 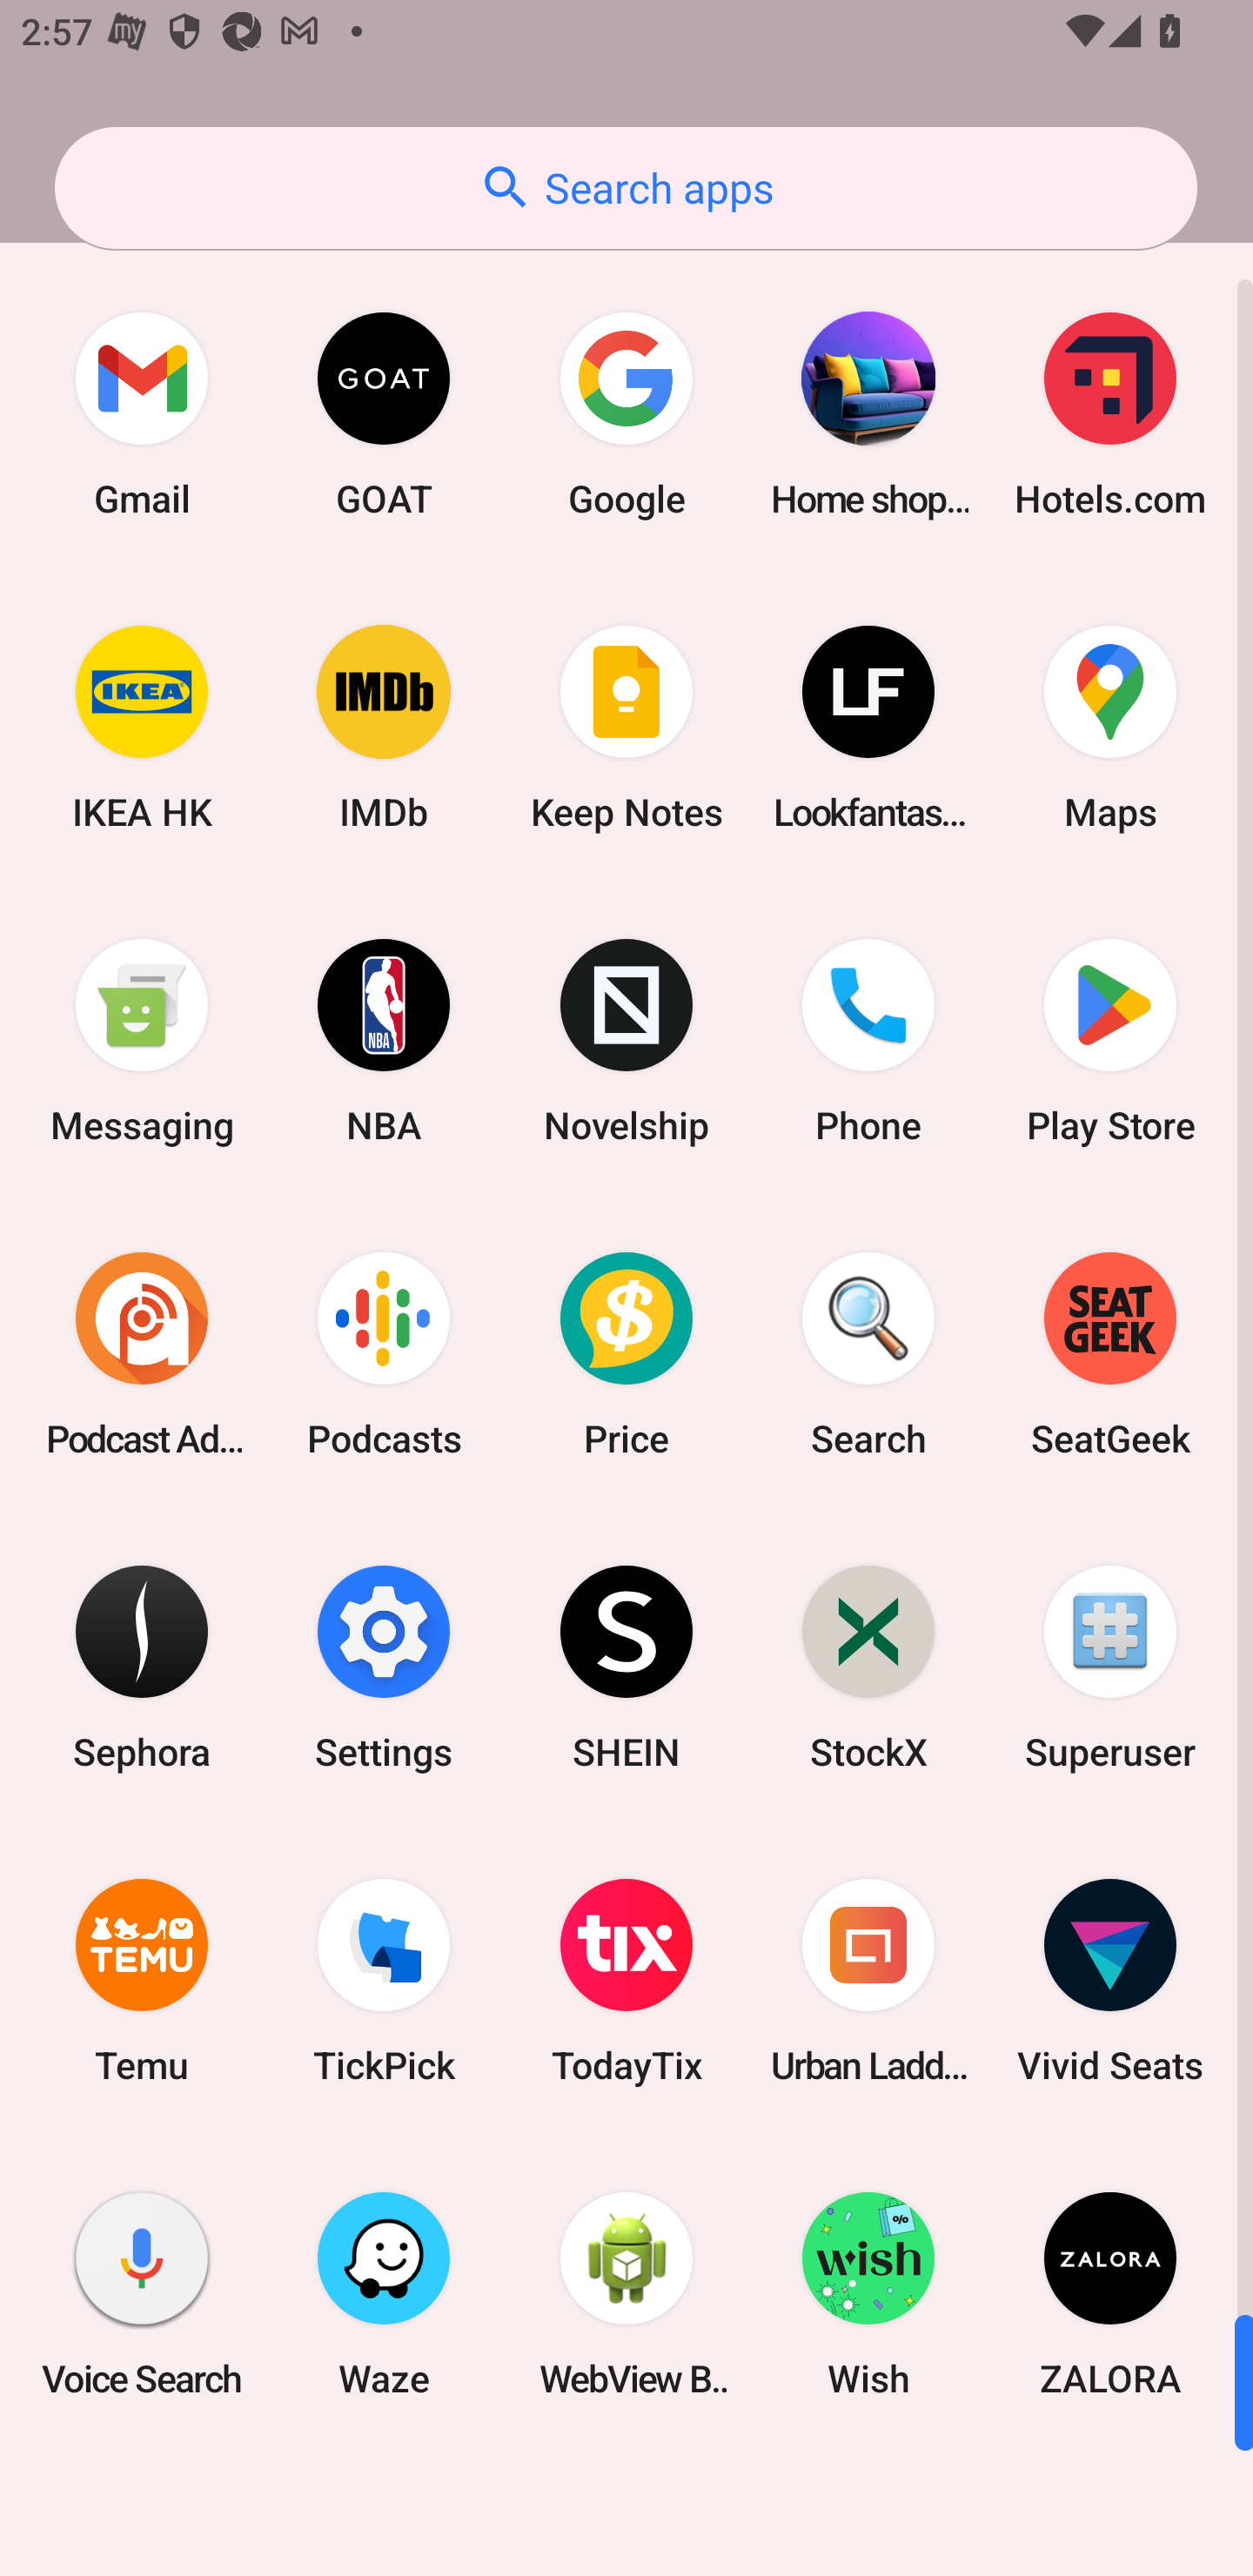 I want to click on Keep Notes, so click(x=626, y=728).